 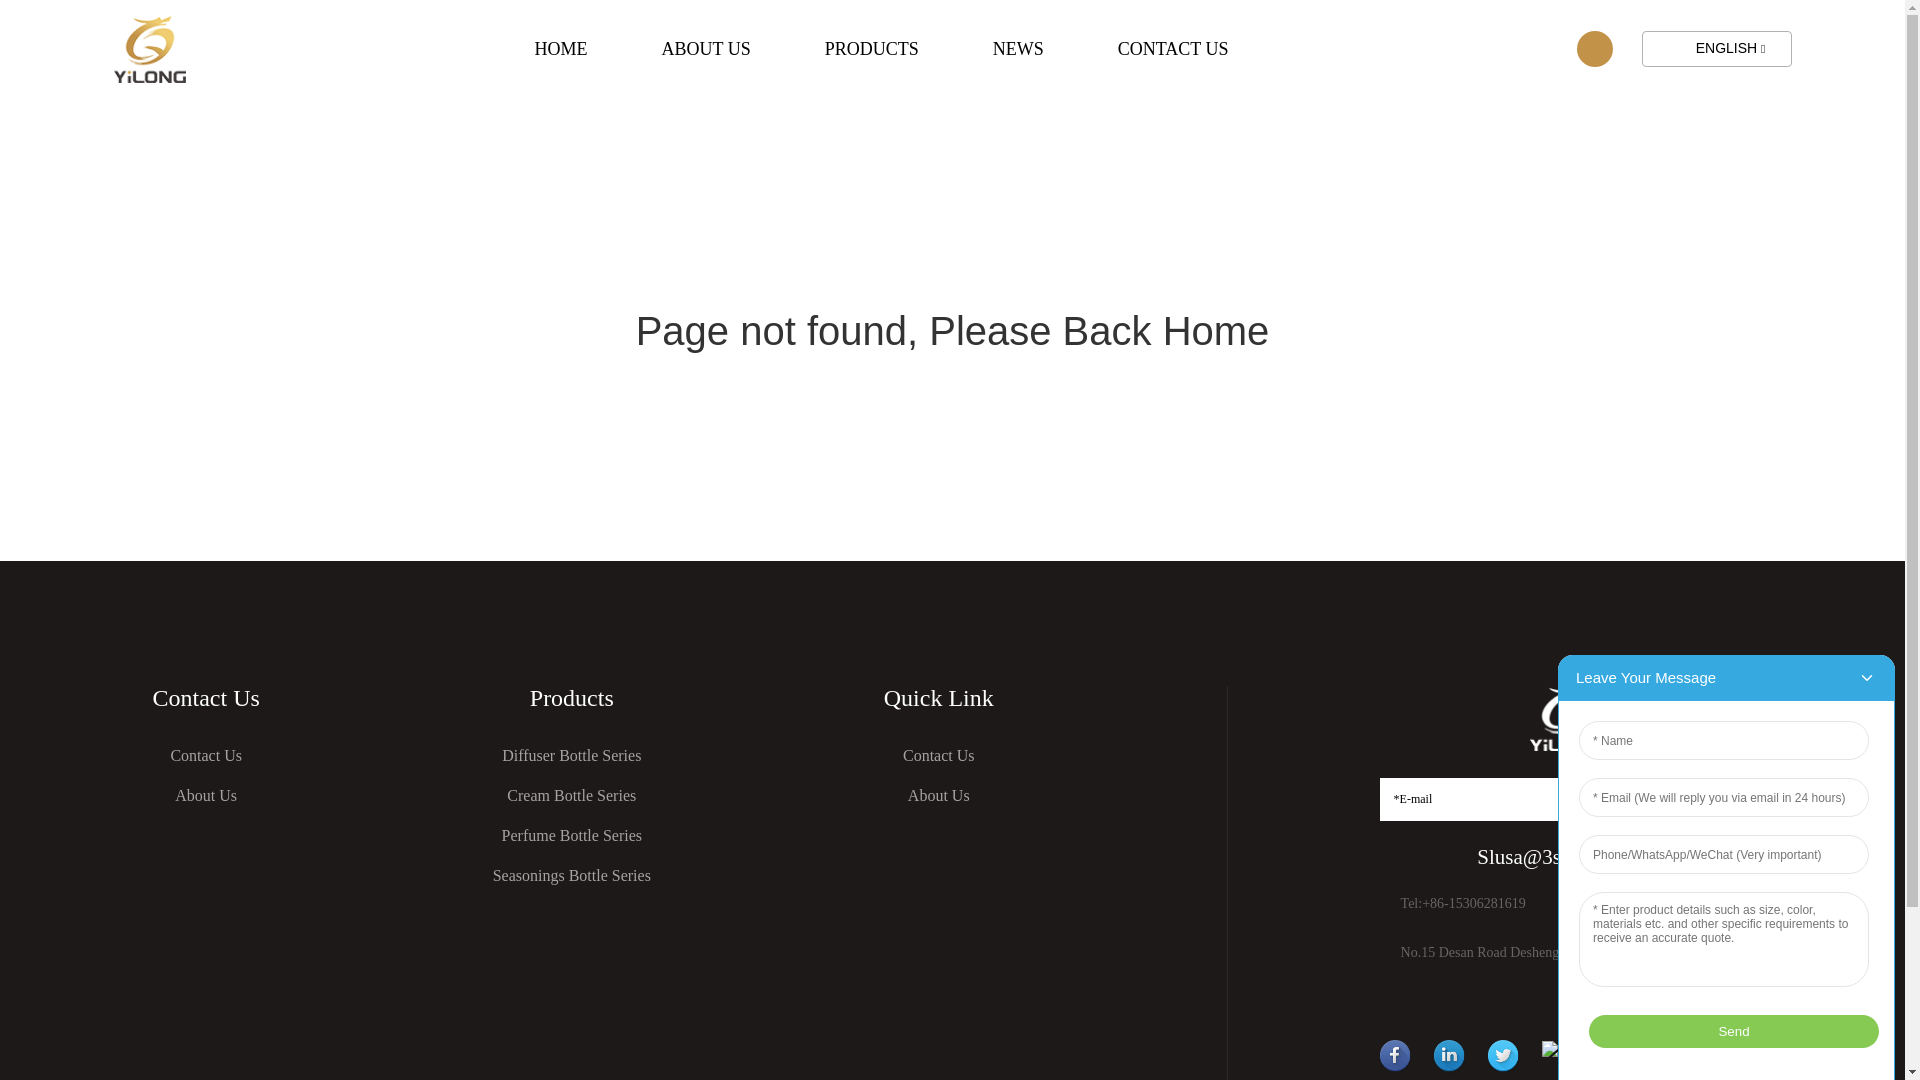 I want to click on HOME, so click(x=562, y=50).